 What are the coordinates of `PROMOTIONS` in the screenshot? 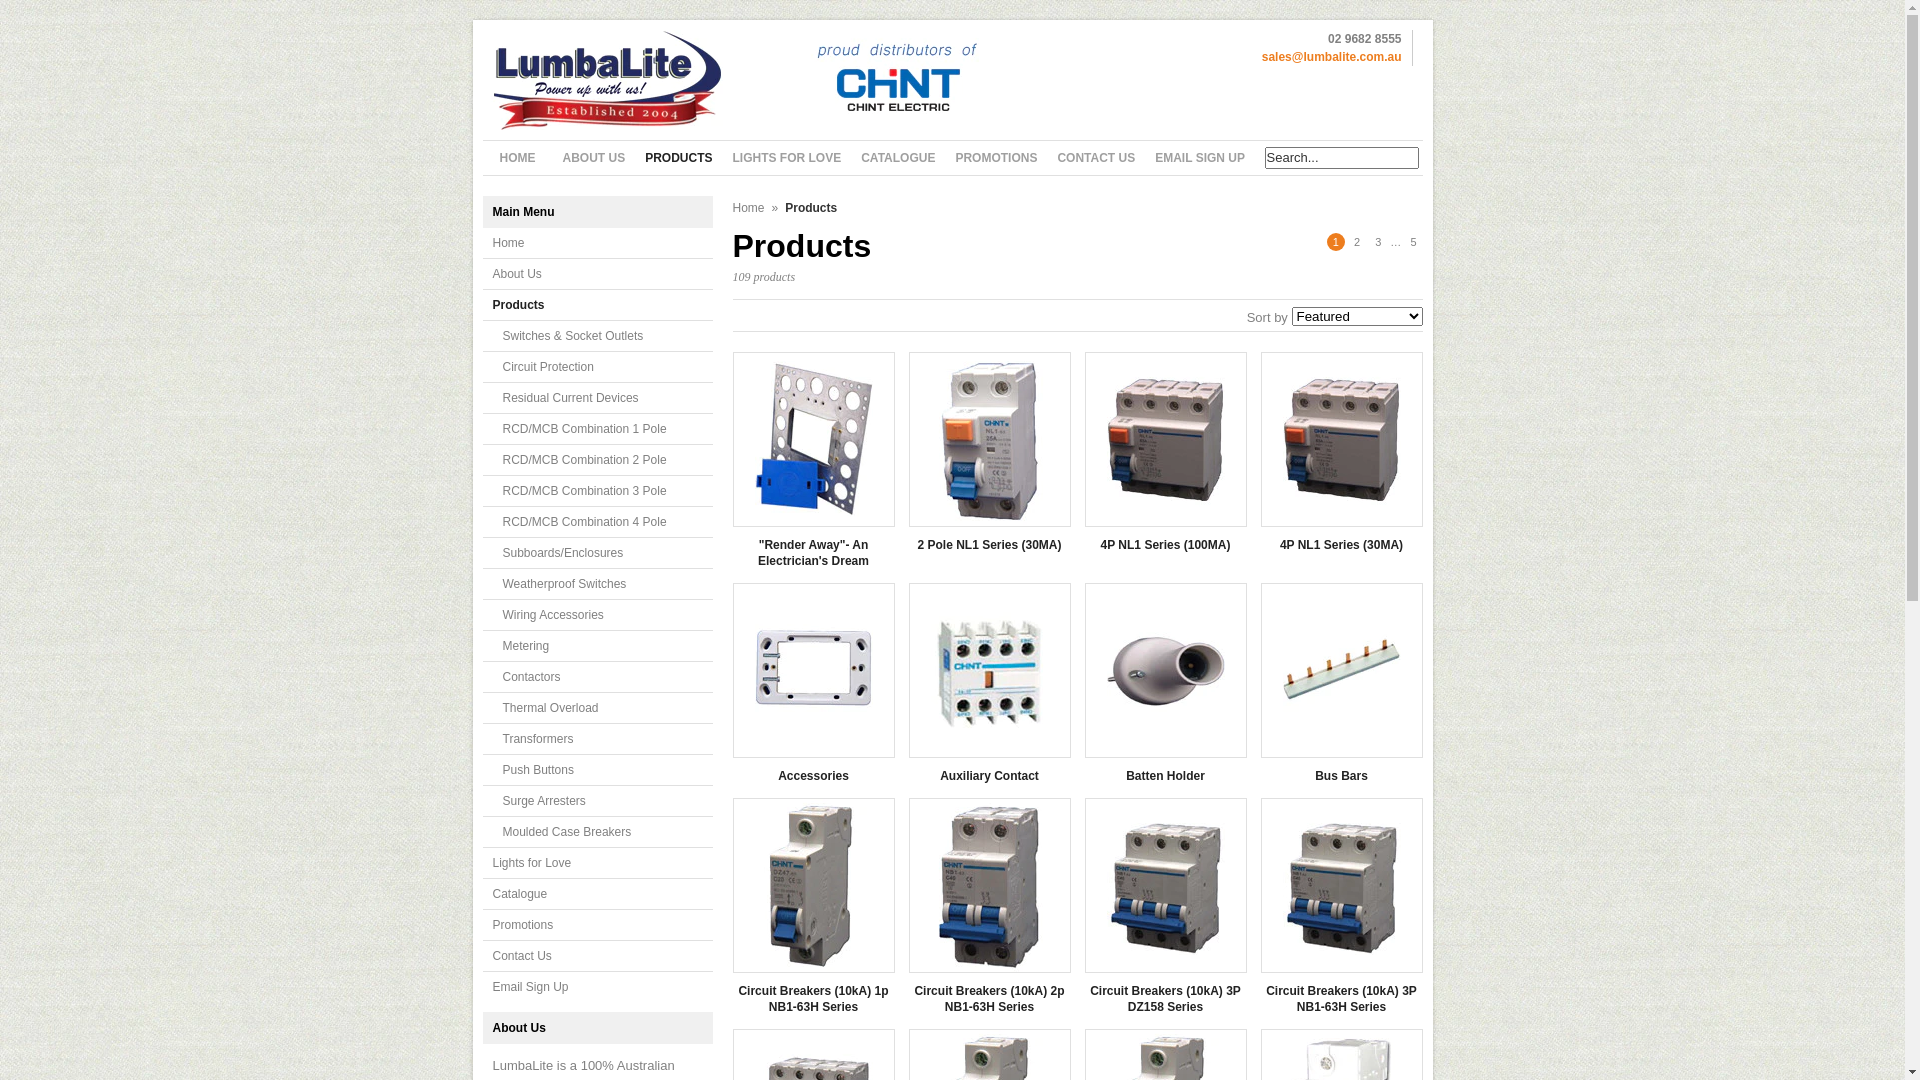 It's located at (996, 158).